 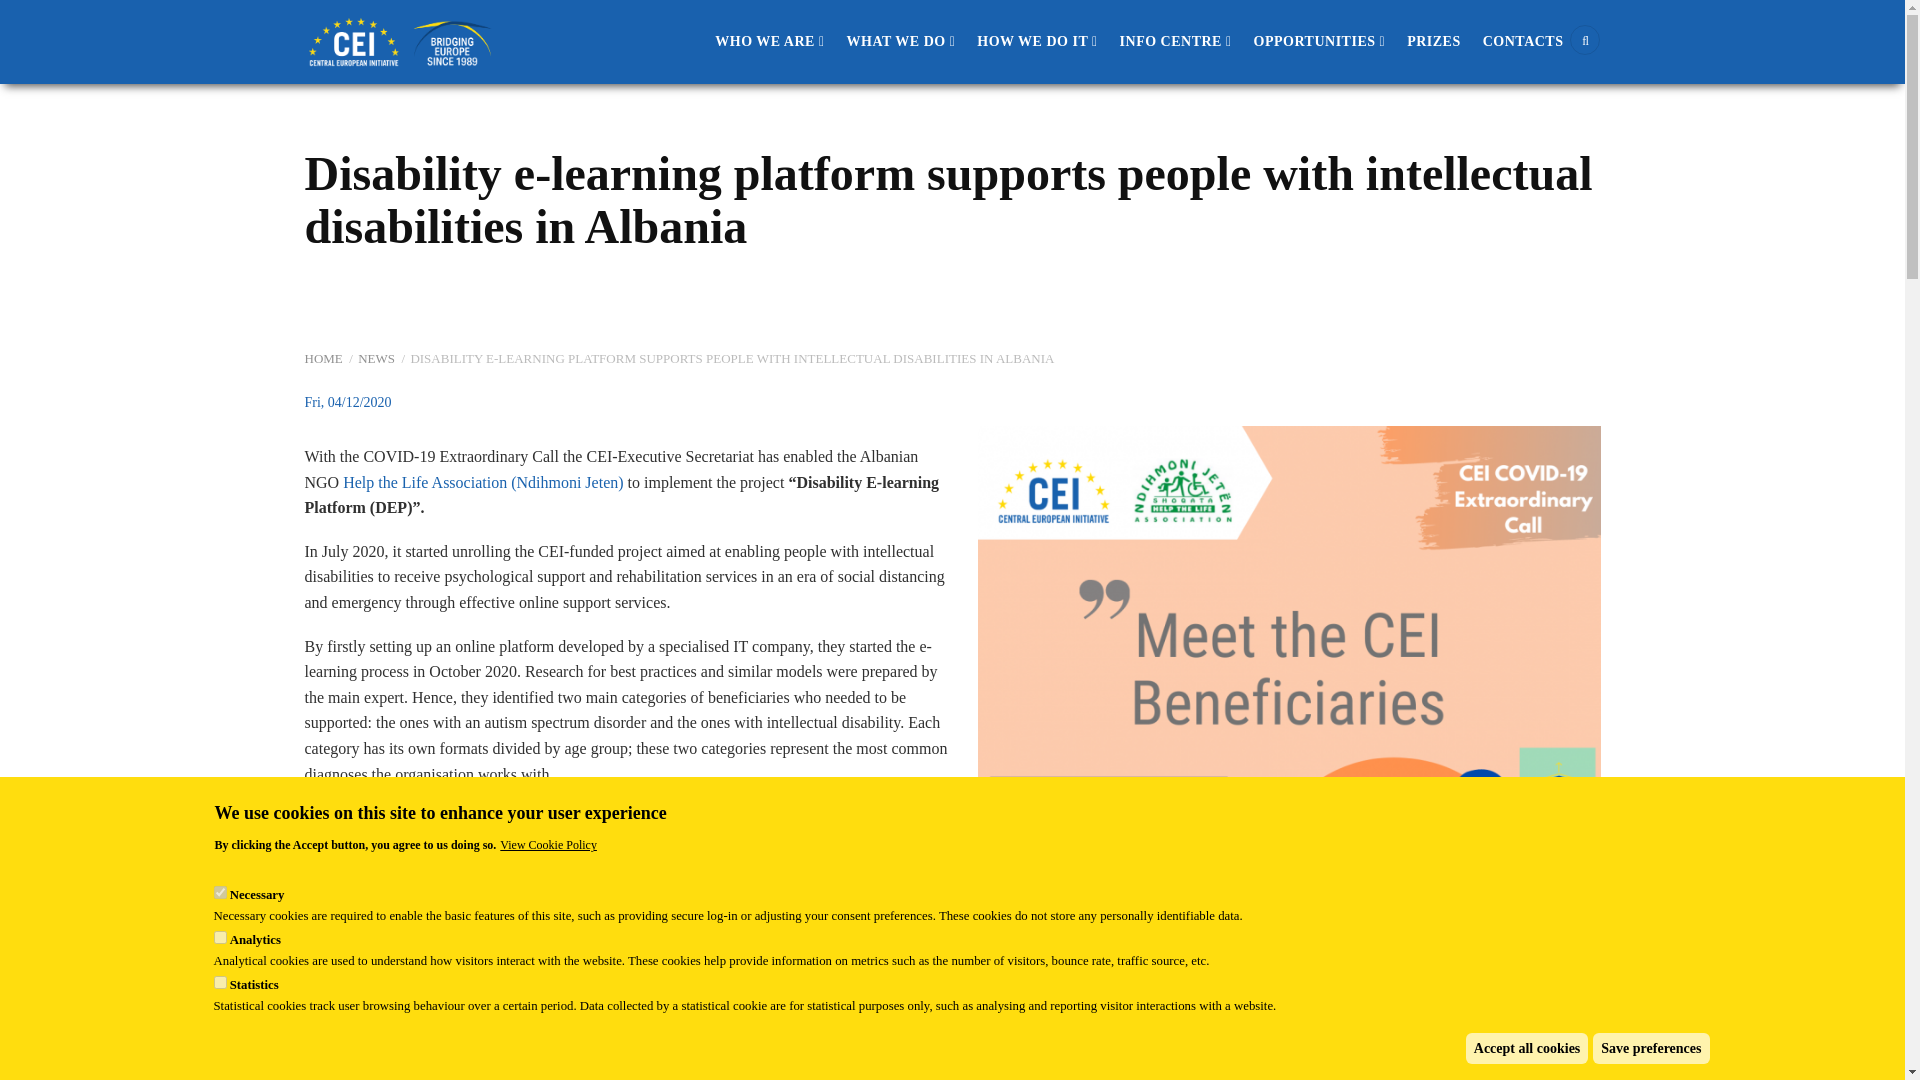 I want to click on analytics, so click(x=220, y=936).